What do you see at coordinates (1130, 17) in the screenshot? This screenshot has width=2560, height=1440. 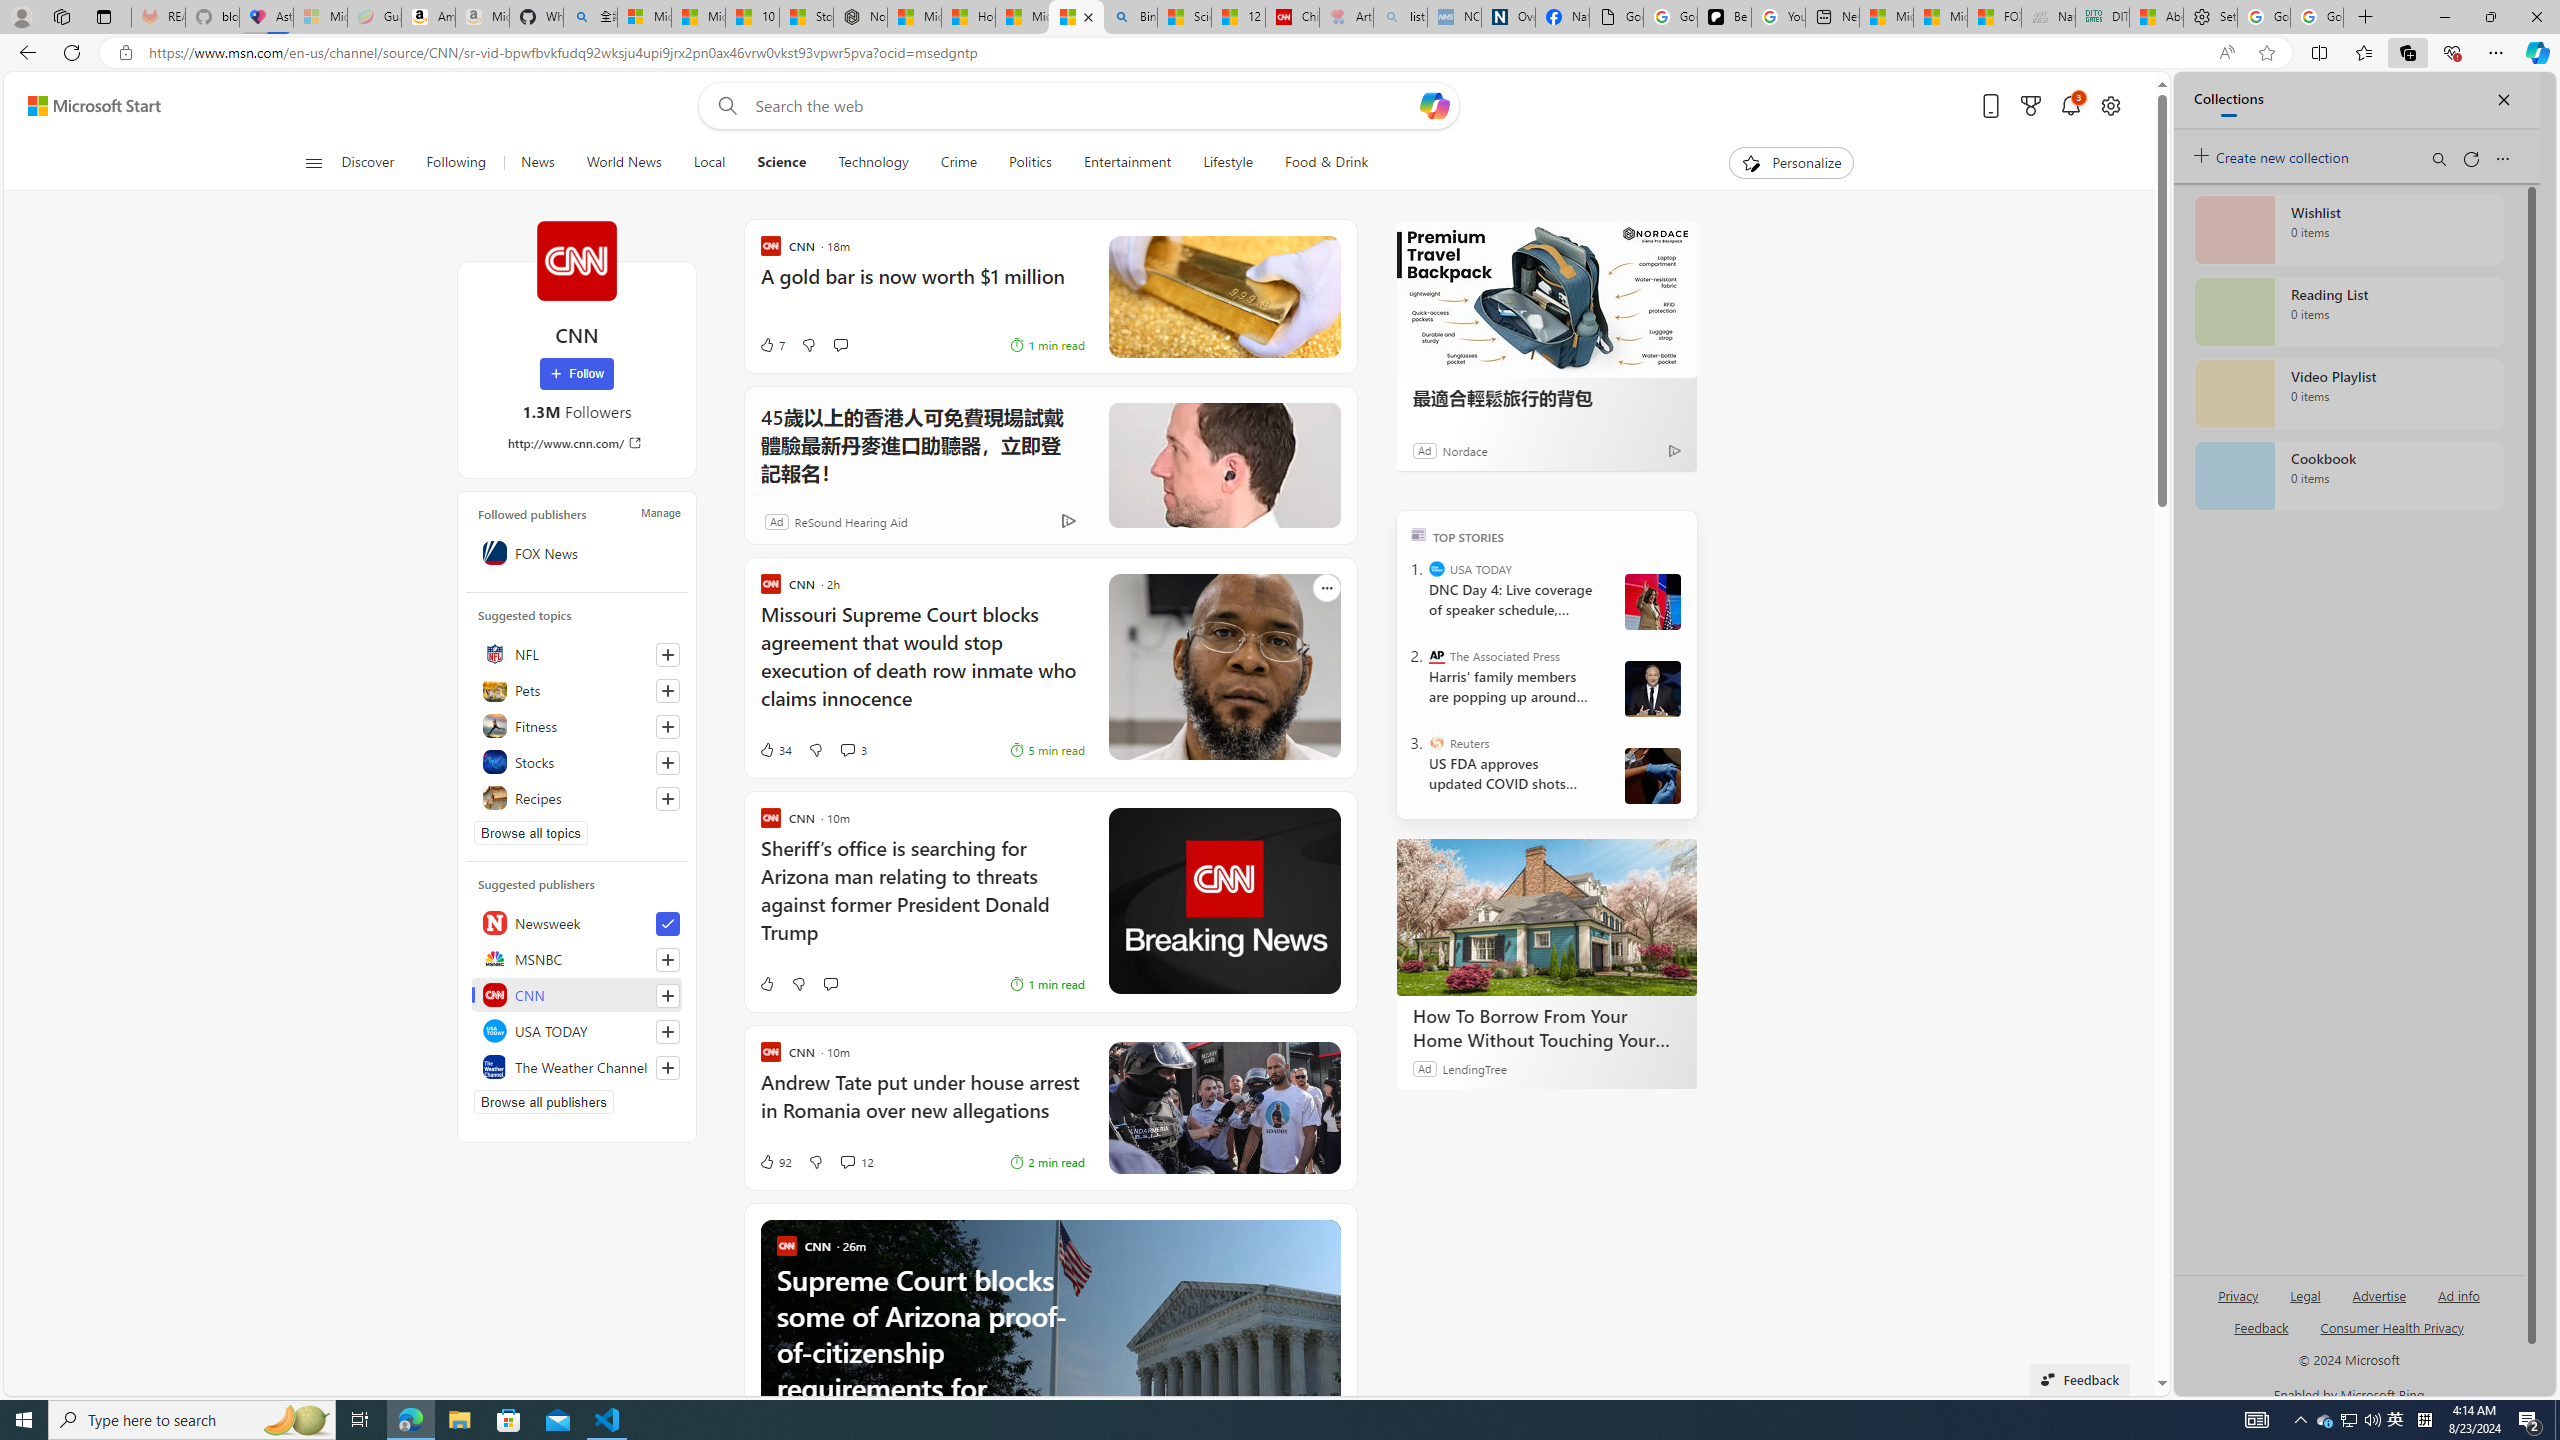 I see `Bing` at bounding box center [1130, 17].